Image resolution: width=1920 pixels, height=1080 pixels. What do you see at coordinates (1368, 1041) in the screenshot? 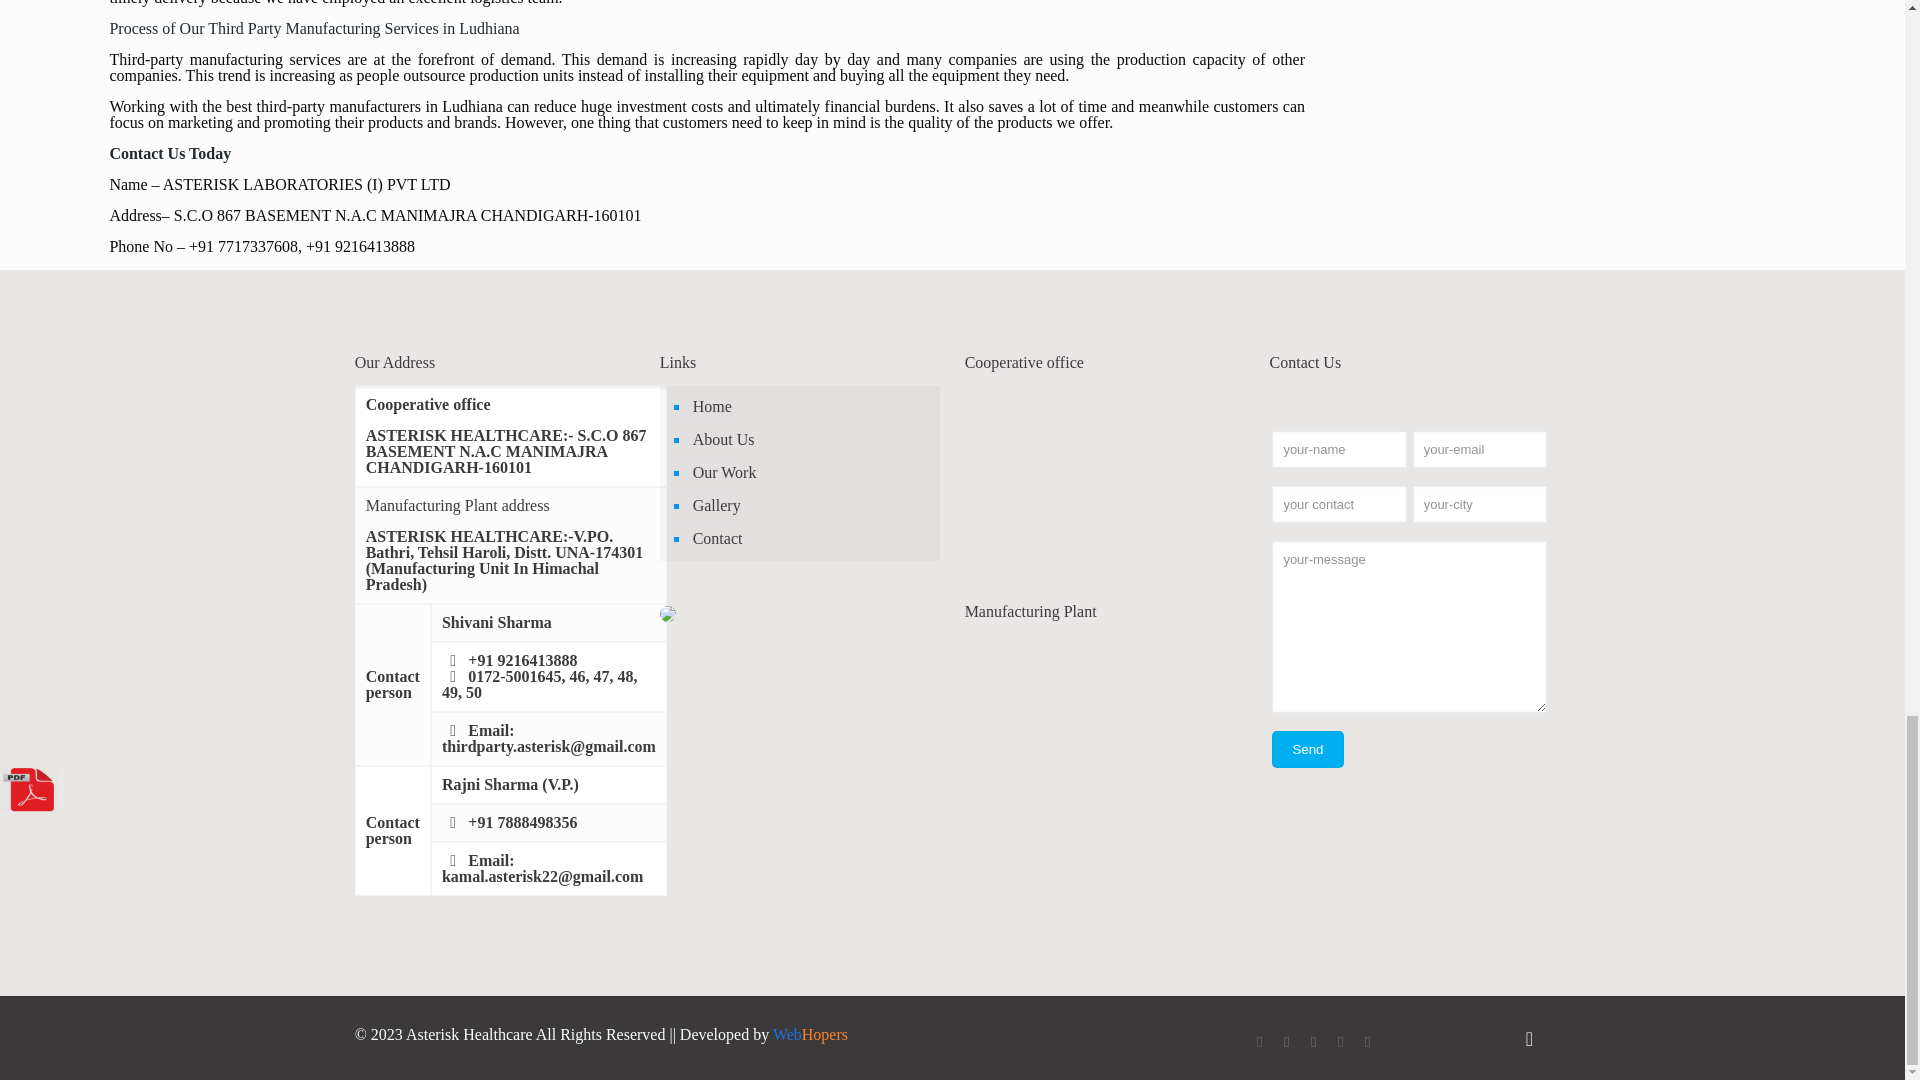
I see `Instagram` at bounding box center [1368, 1041].